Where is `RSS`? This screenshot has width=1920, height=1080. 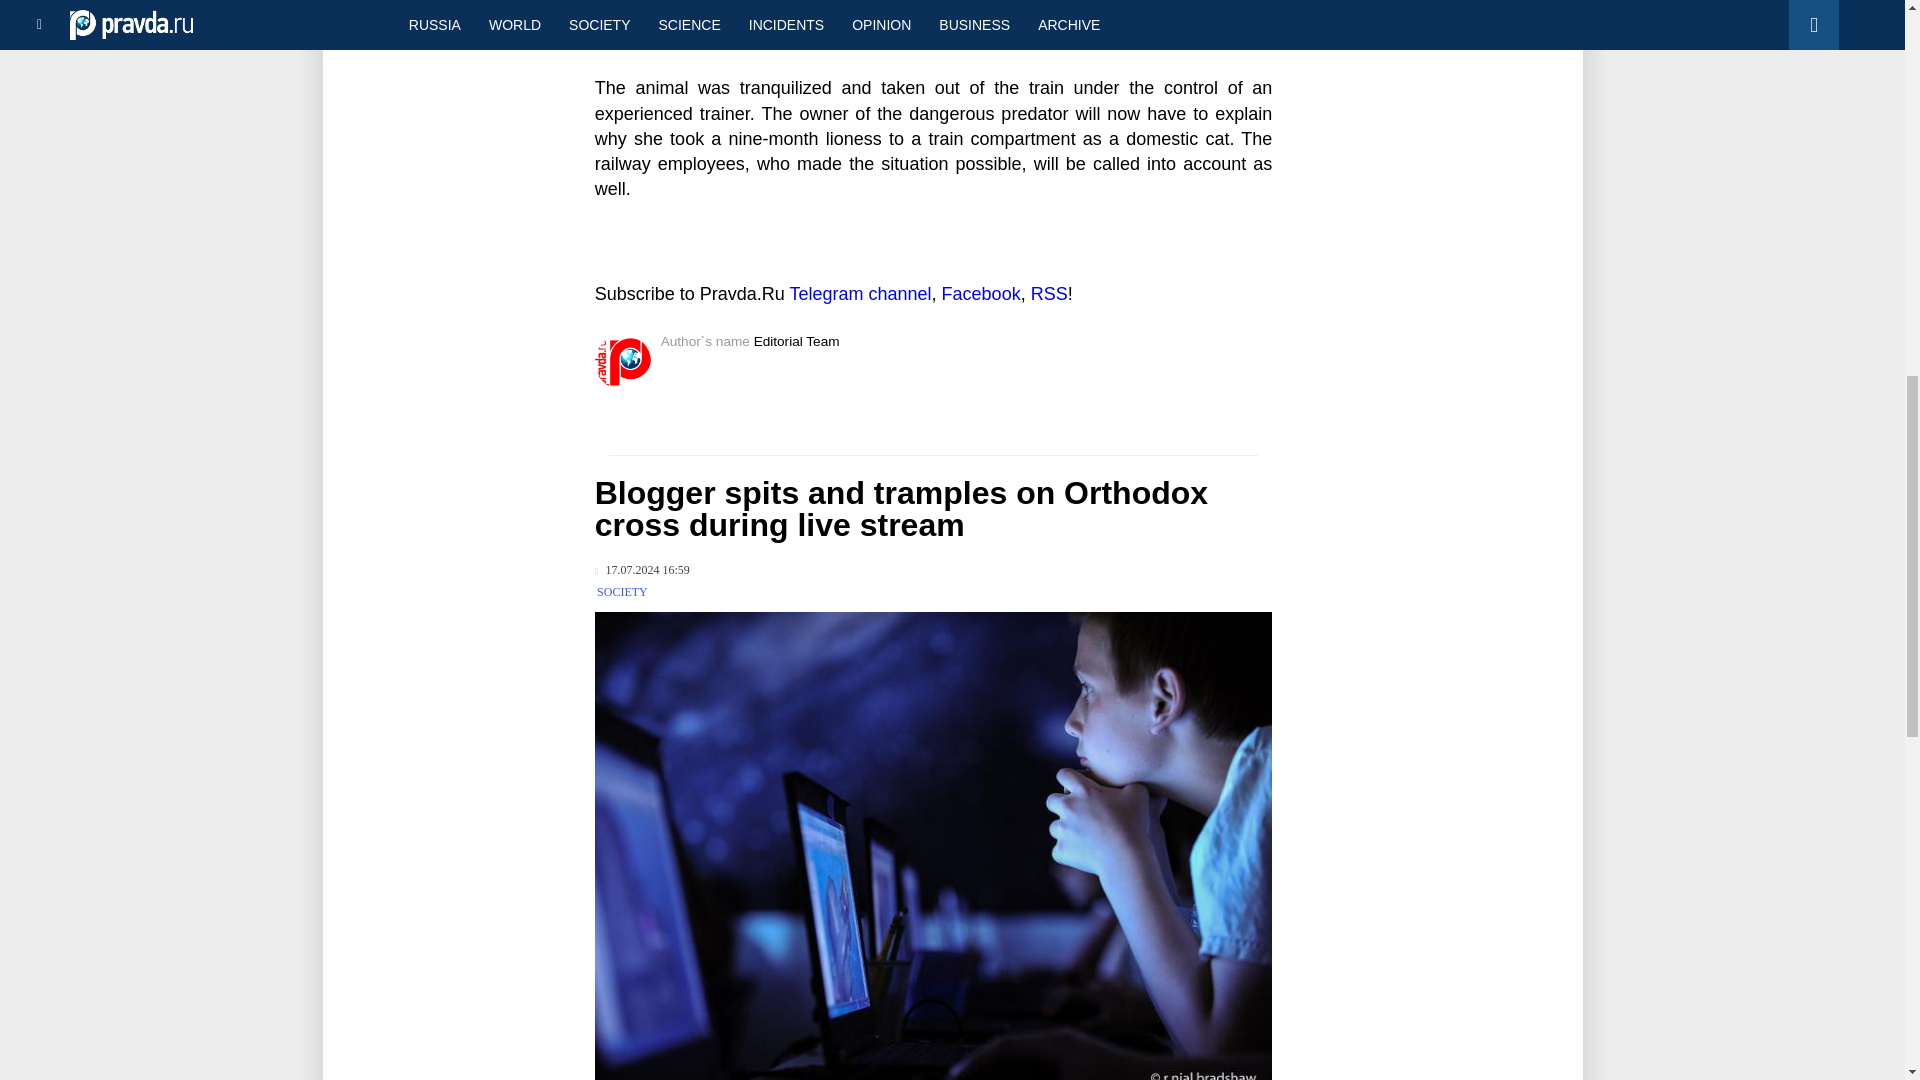 RSS is located at coordinates (1049, 294).